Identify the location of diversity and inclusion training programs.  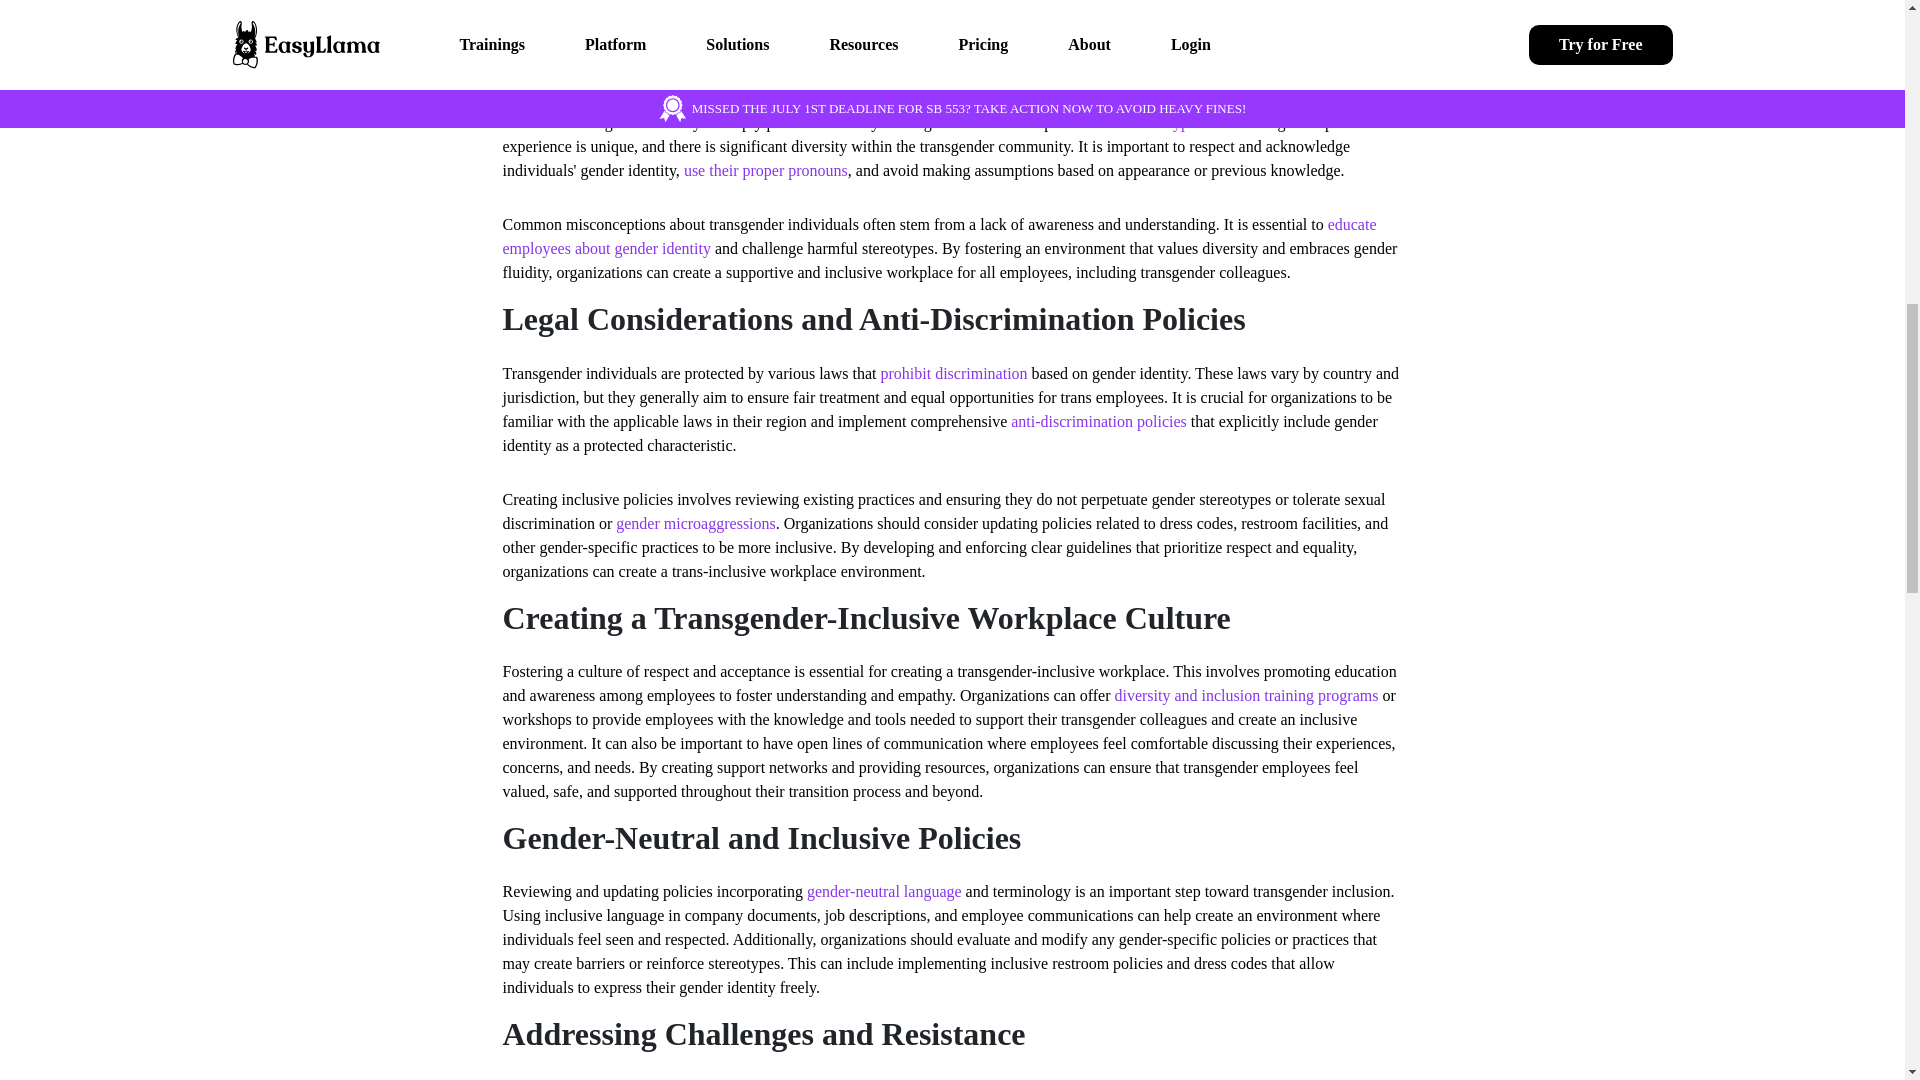
(1246, 695).